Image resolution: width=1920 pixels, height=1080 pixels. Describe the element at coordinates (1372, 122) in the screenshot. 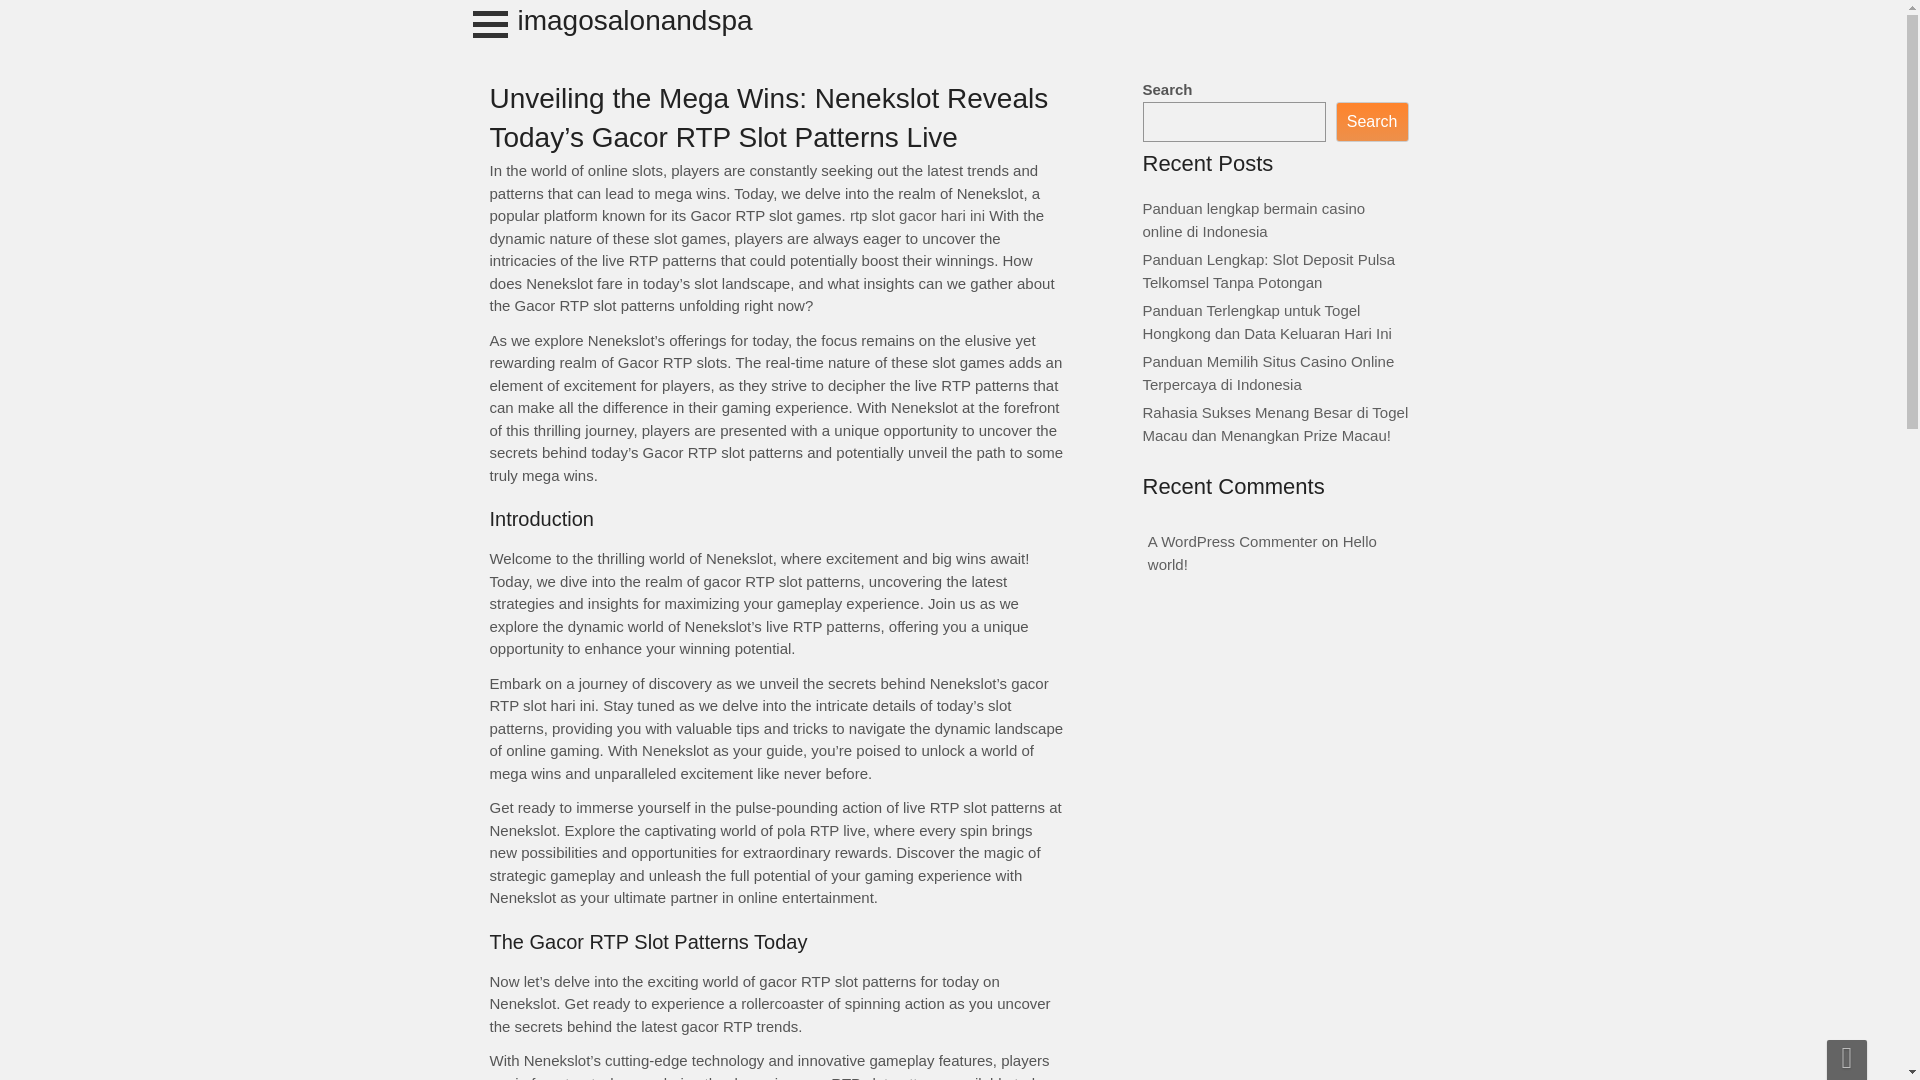

I see `Search` at that location.